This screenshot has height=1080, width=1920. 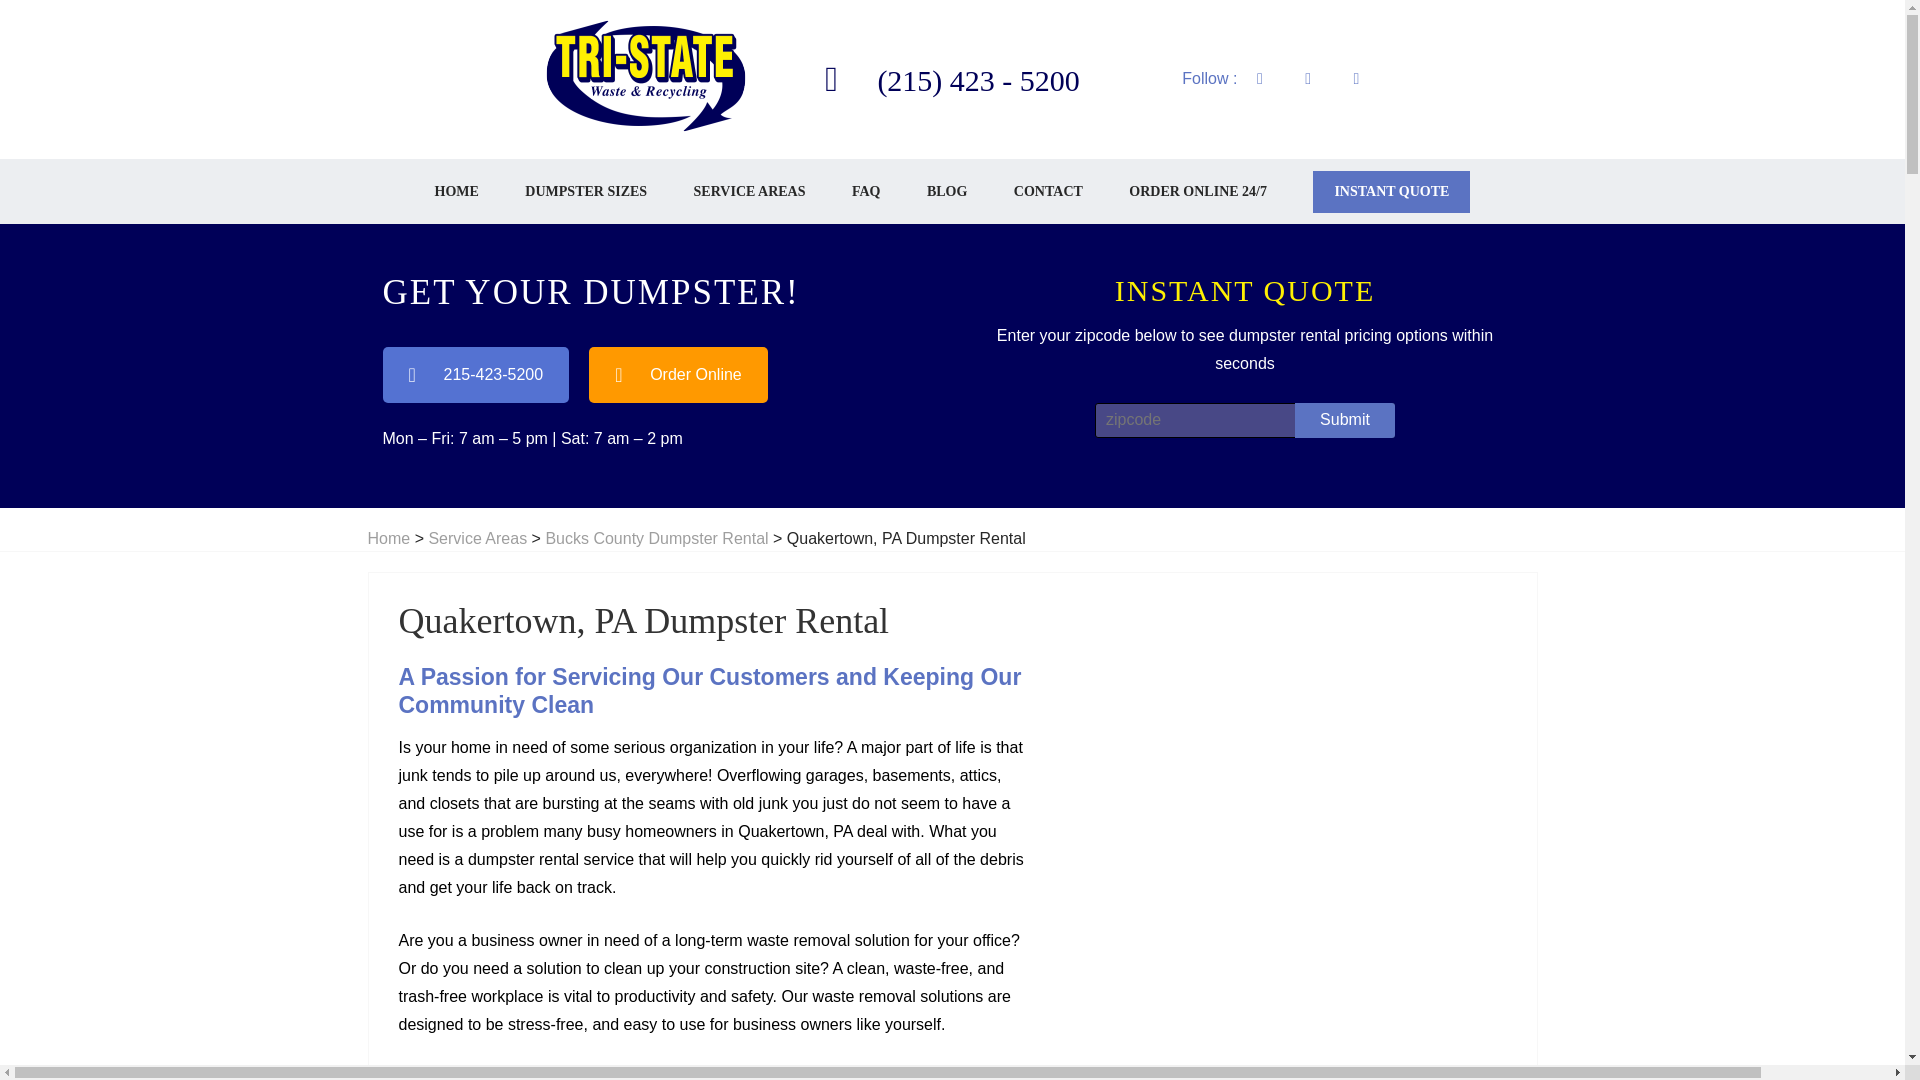 What do you see at coordinates (750, 190) in the screenshot?
I see `SERVICE AREAS` at bounding box center [750, 190].